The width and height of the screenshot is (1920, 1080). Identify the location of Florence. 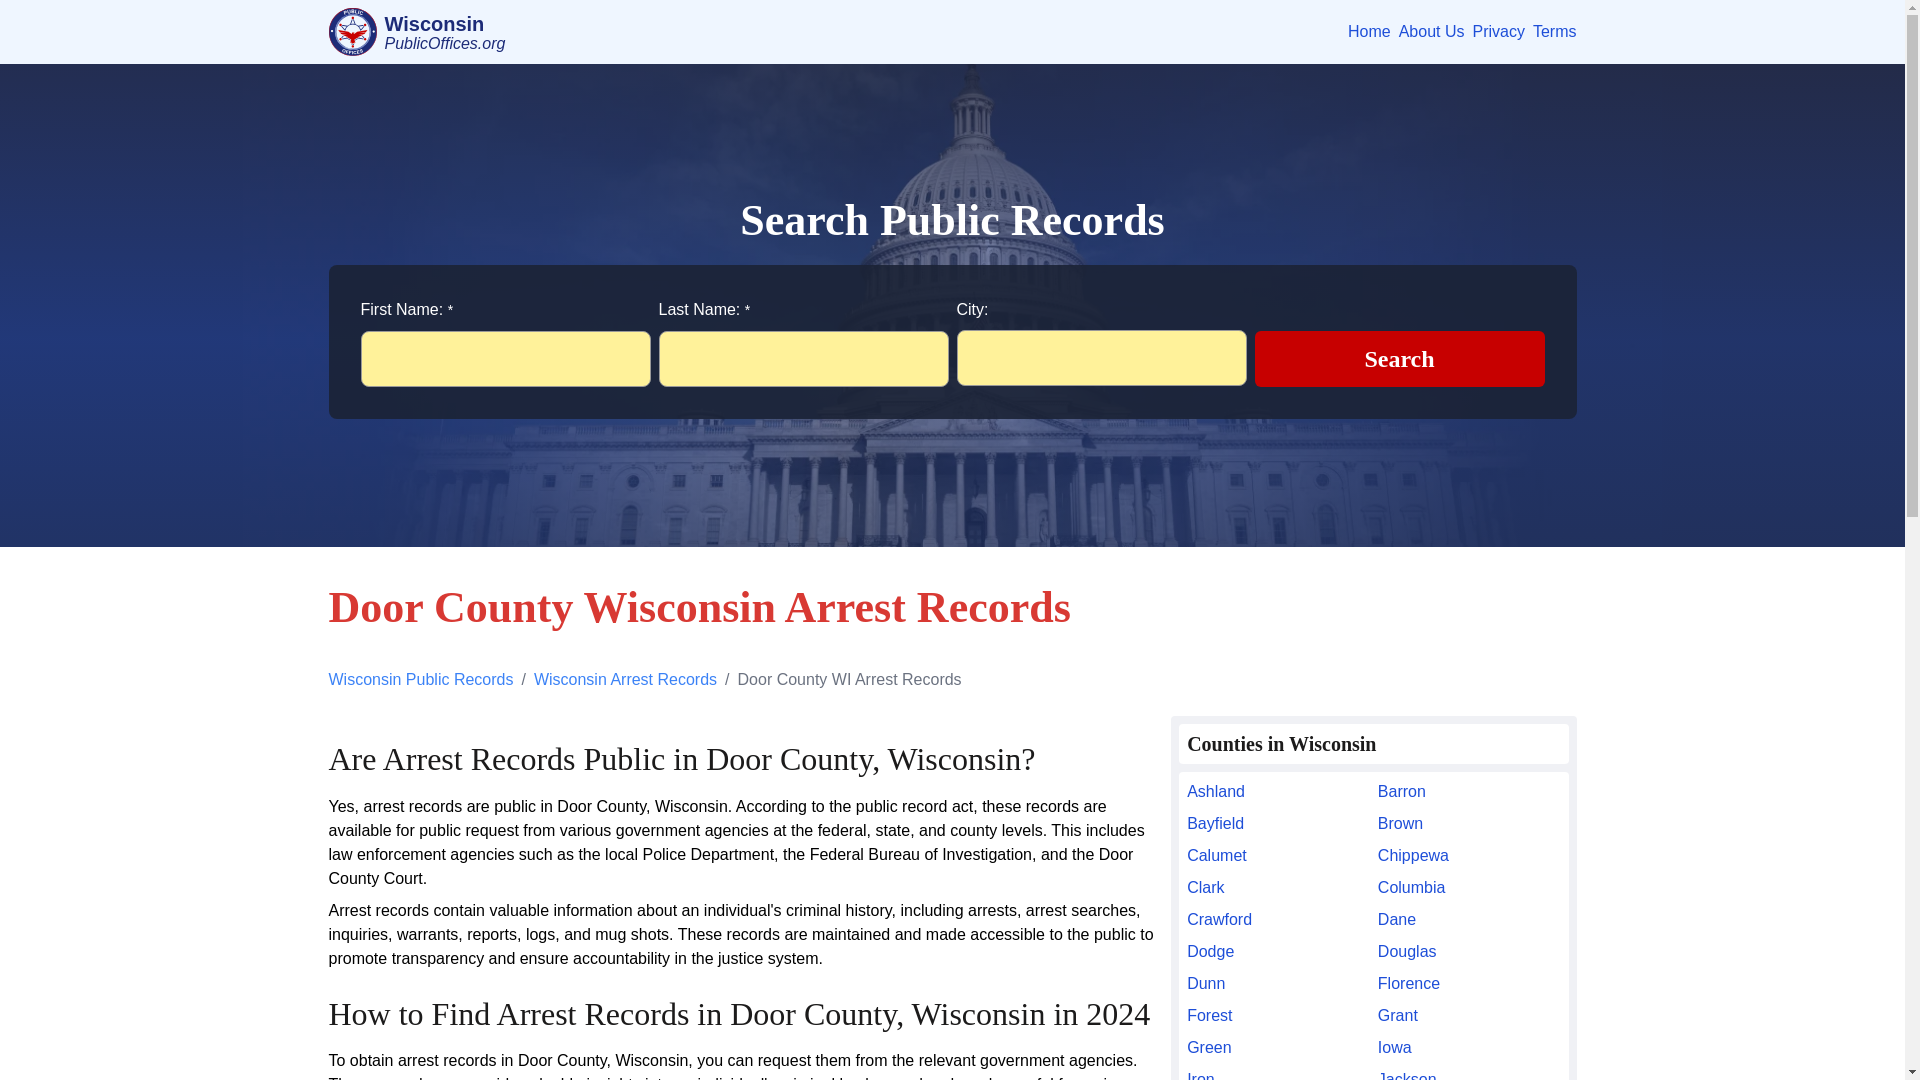
(1469, 984).